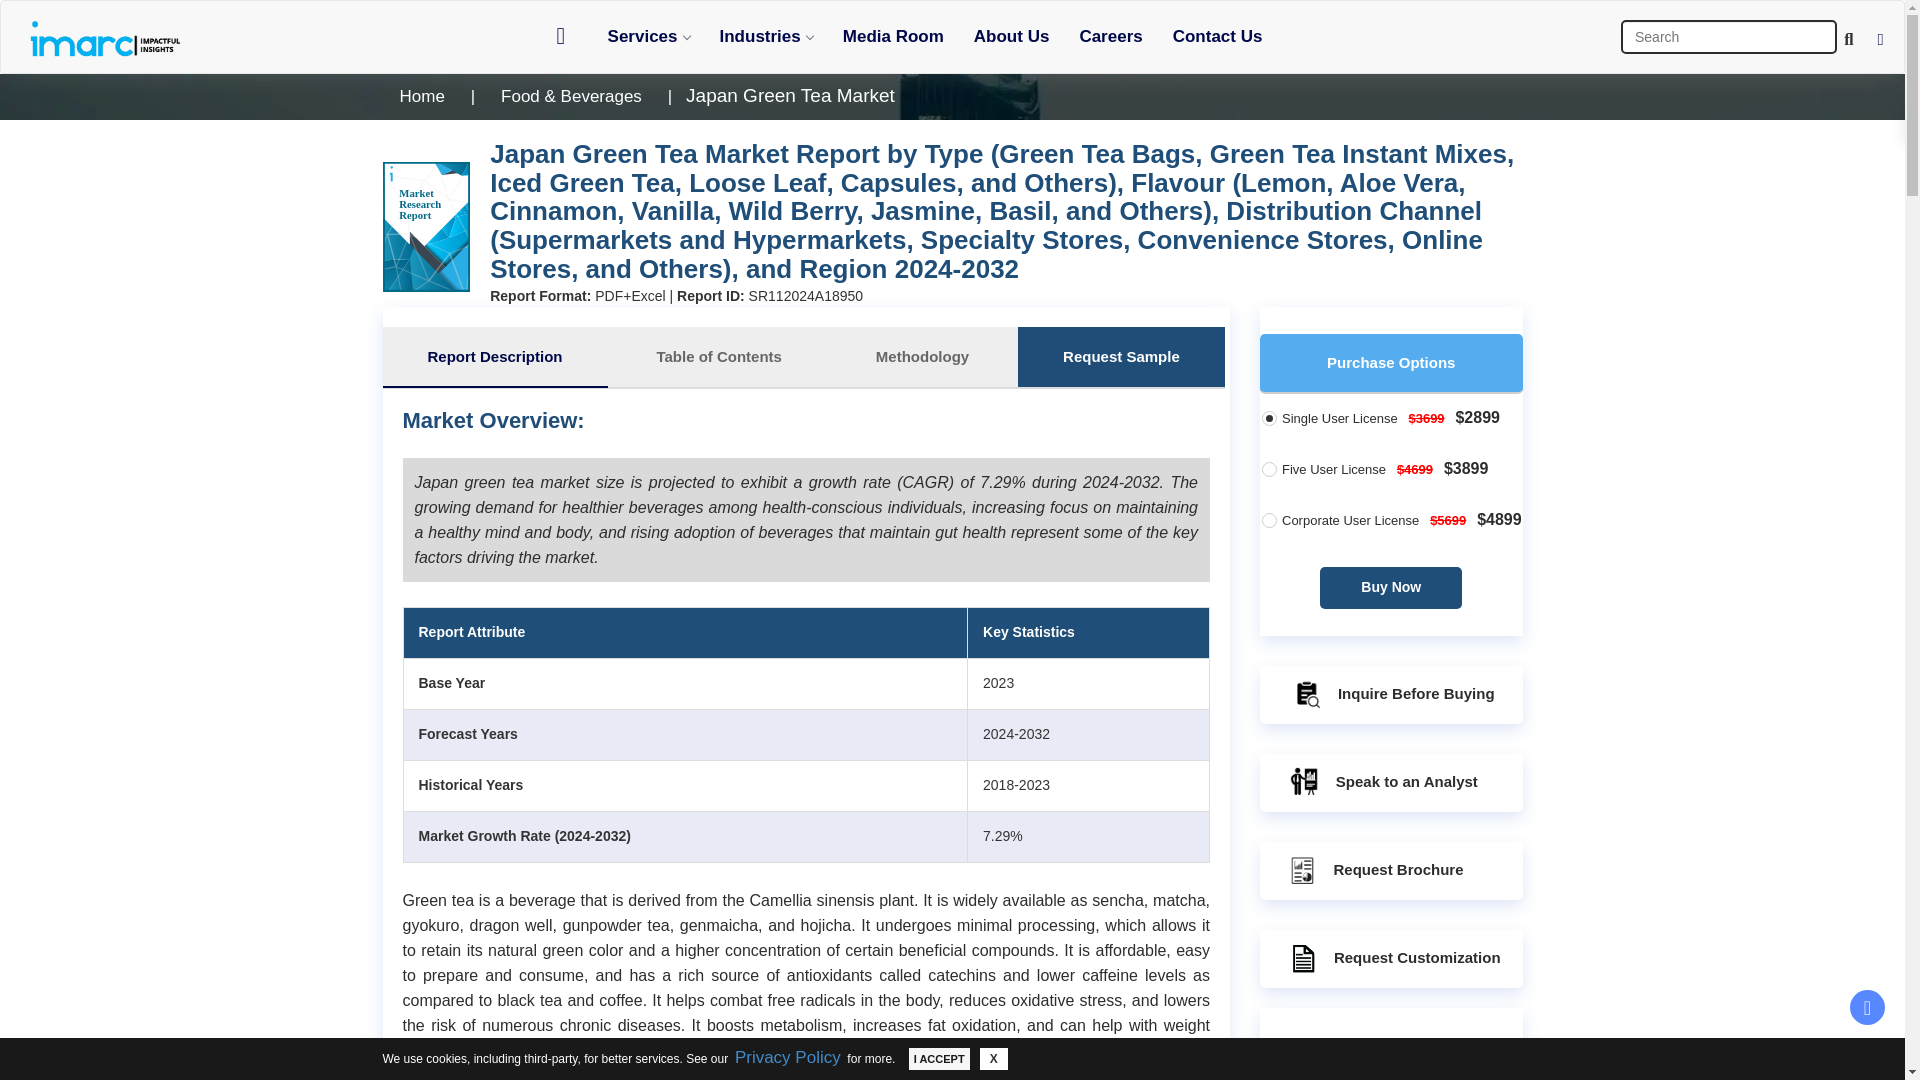  What do you see at coordinates (892, 36) in the screenshot?
I see `Media Room` at bounding box center [892, 36].